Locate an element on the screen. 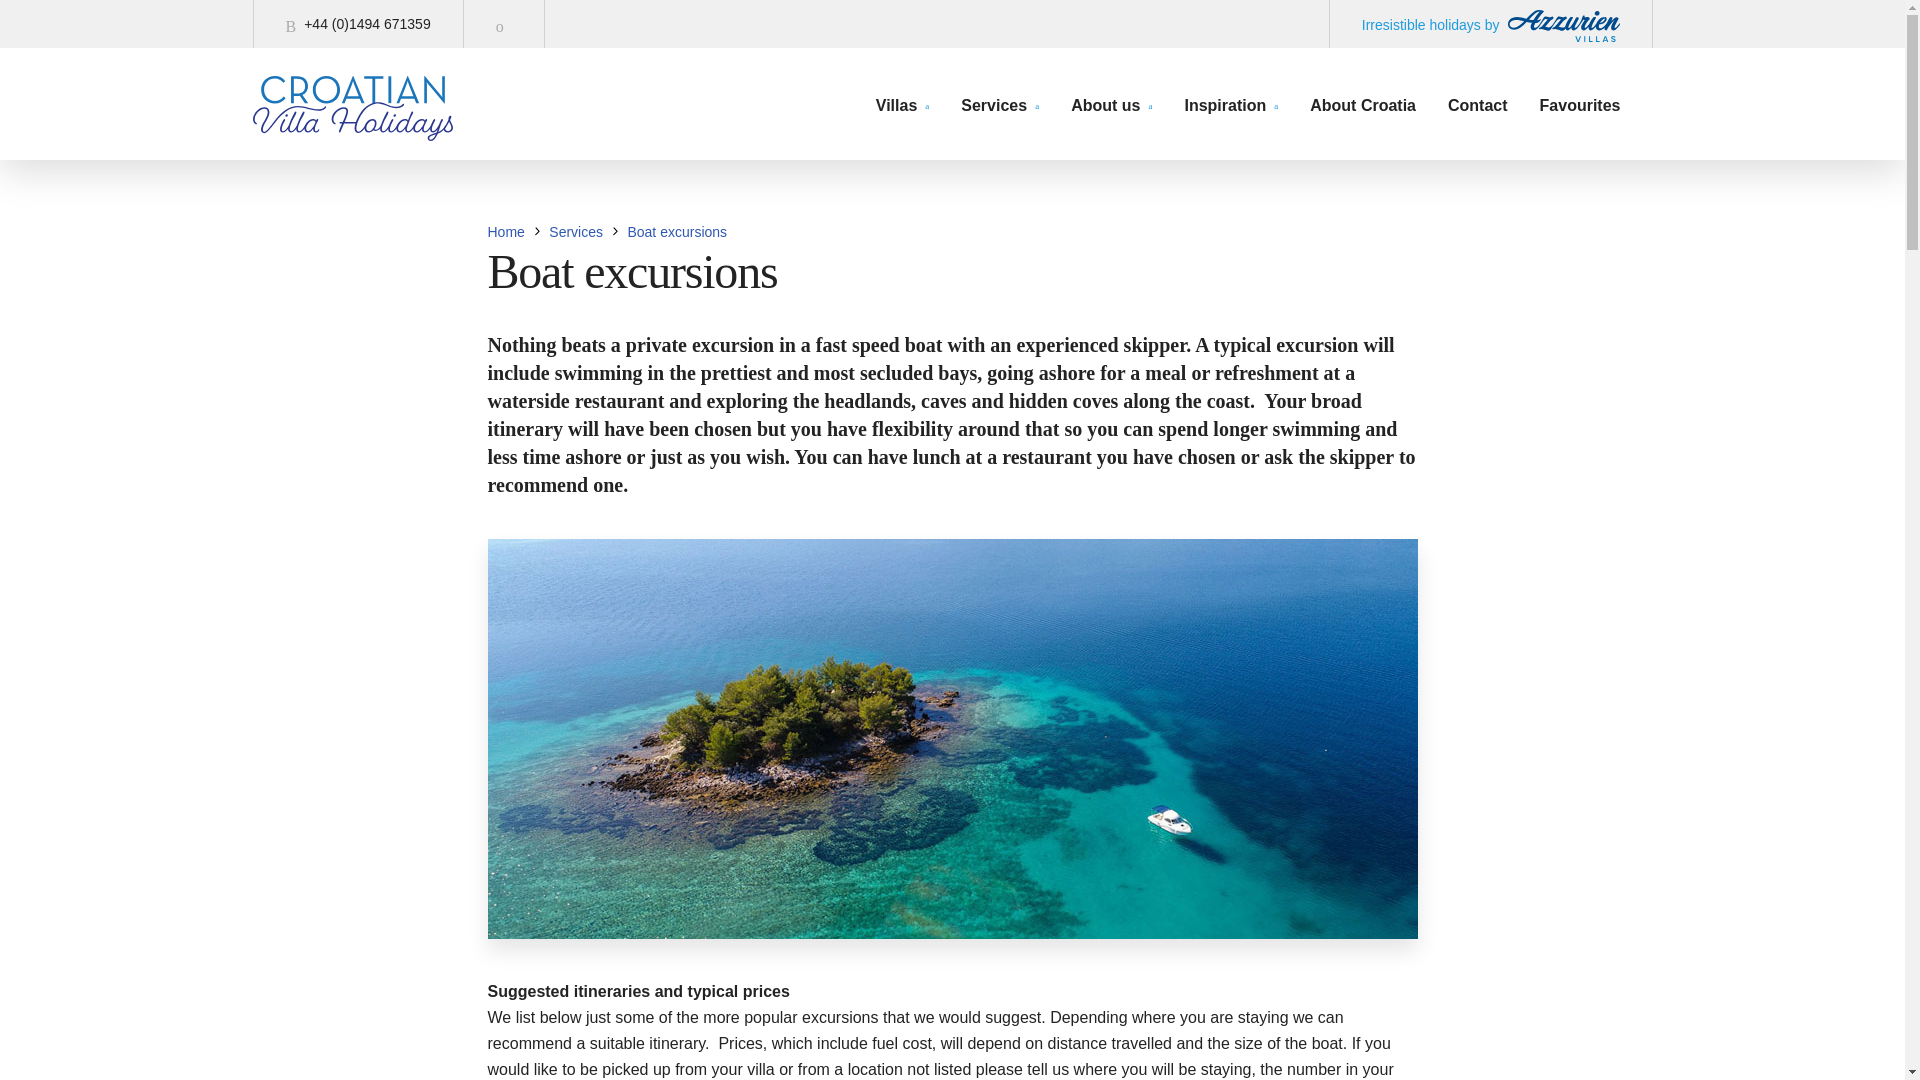 Image resolution: width=1920 pixels, height=1080 pixels. Villas is located at coordinates (902, 106).